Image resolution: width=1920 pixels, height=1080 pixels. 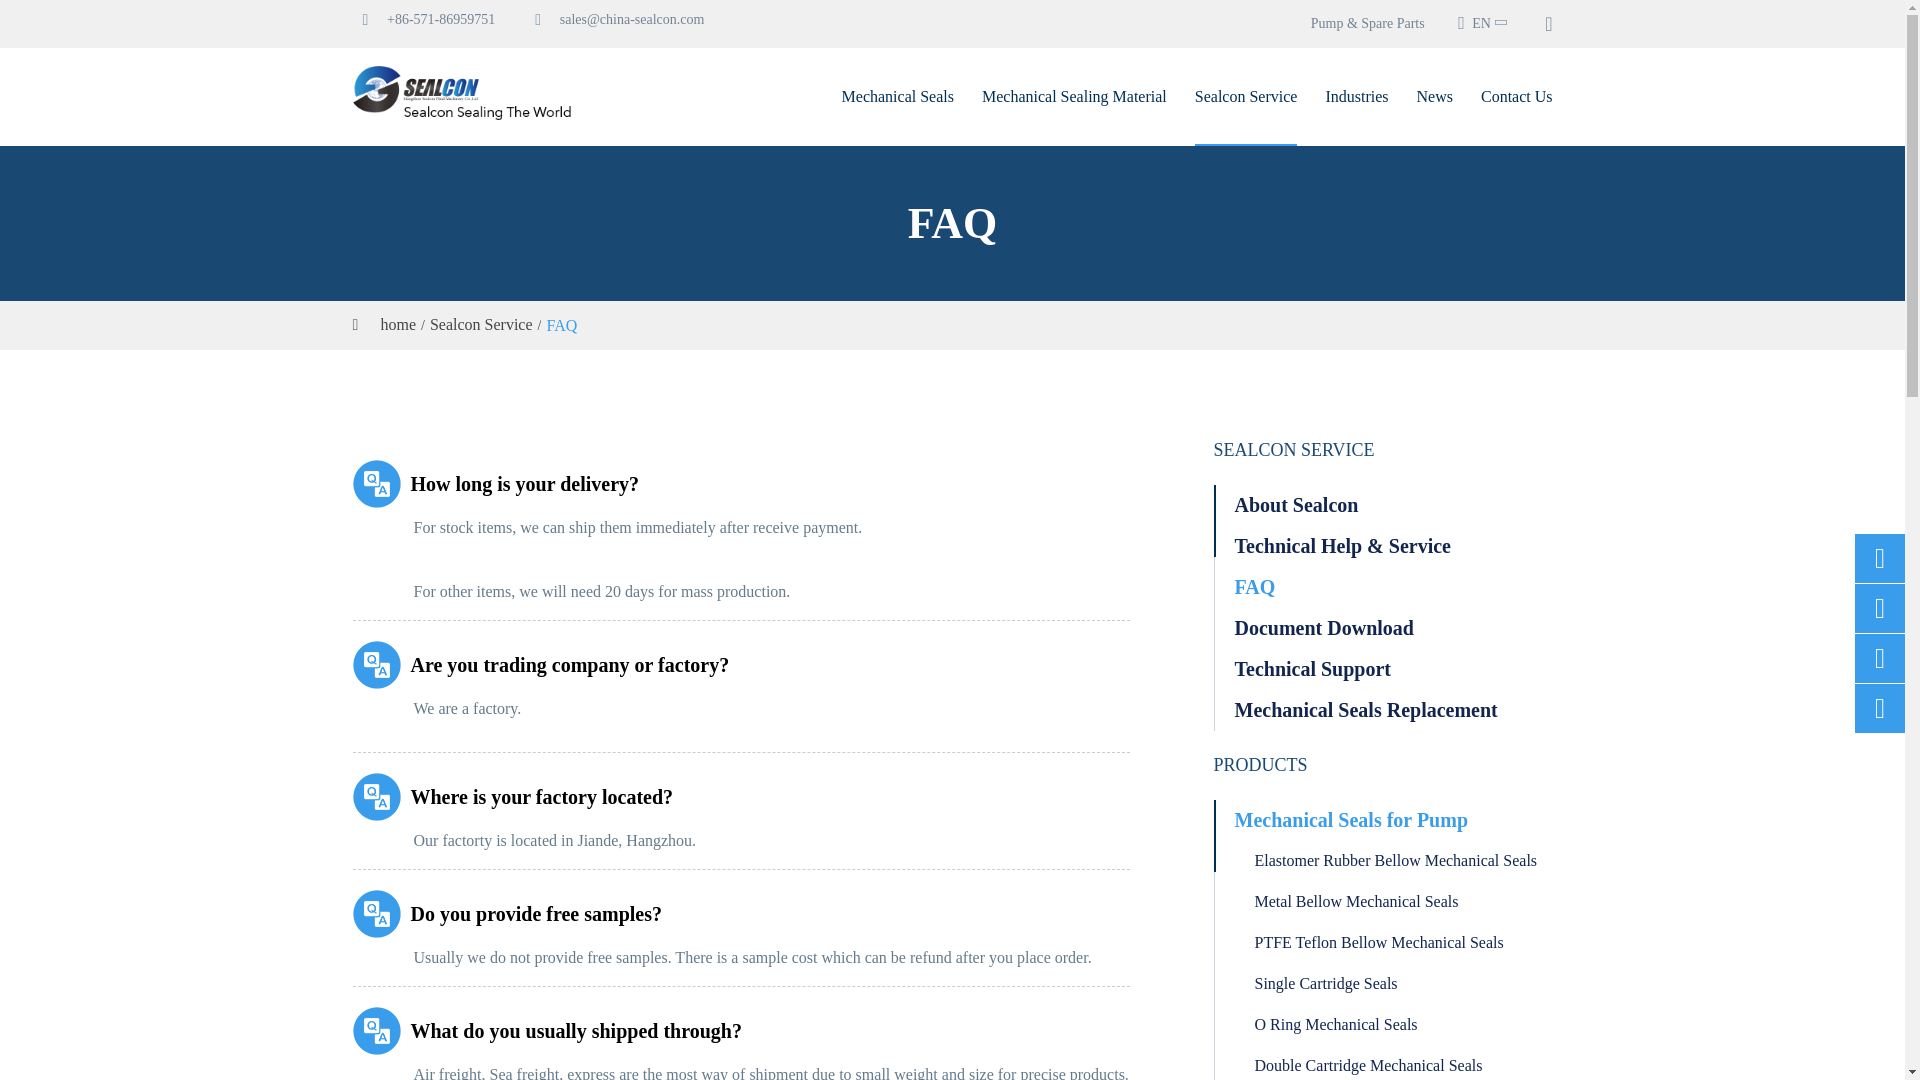 What do you see at coordinates (898, 96) in the screenshot?
I see `Mechanical Seals` at bounding box center [898, 96].